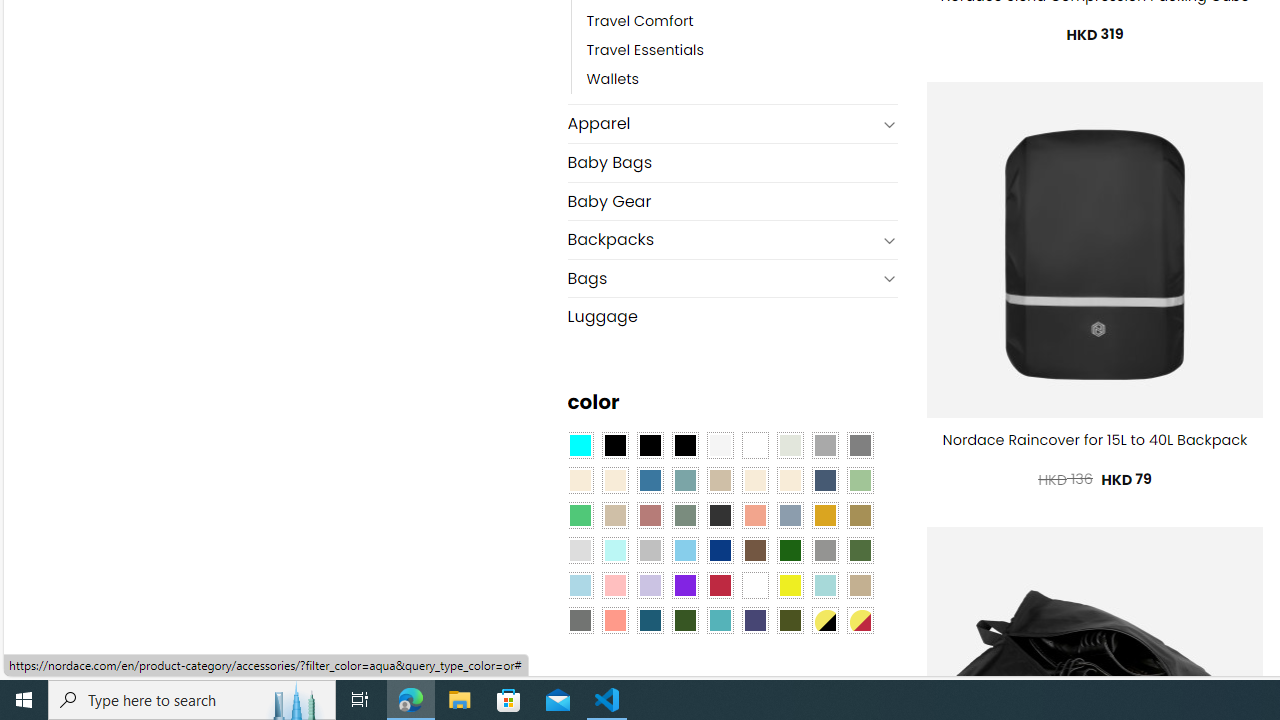 This screenshot has width=1280, height=720. Describe the element at coordinates (650, 514) in the screenshot. I see `Rose` at that location.